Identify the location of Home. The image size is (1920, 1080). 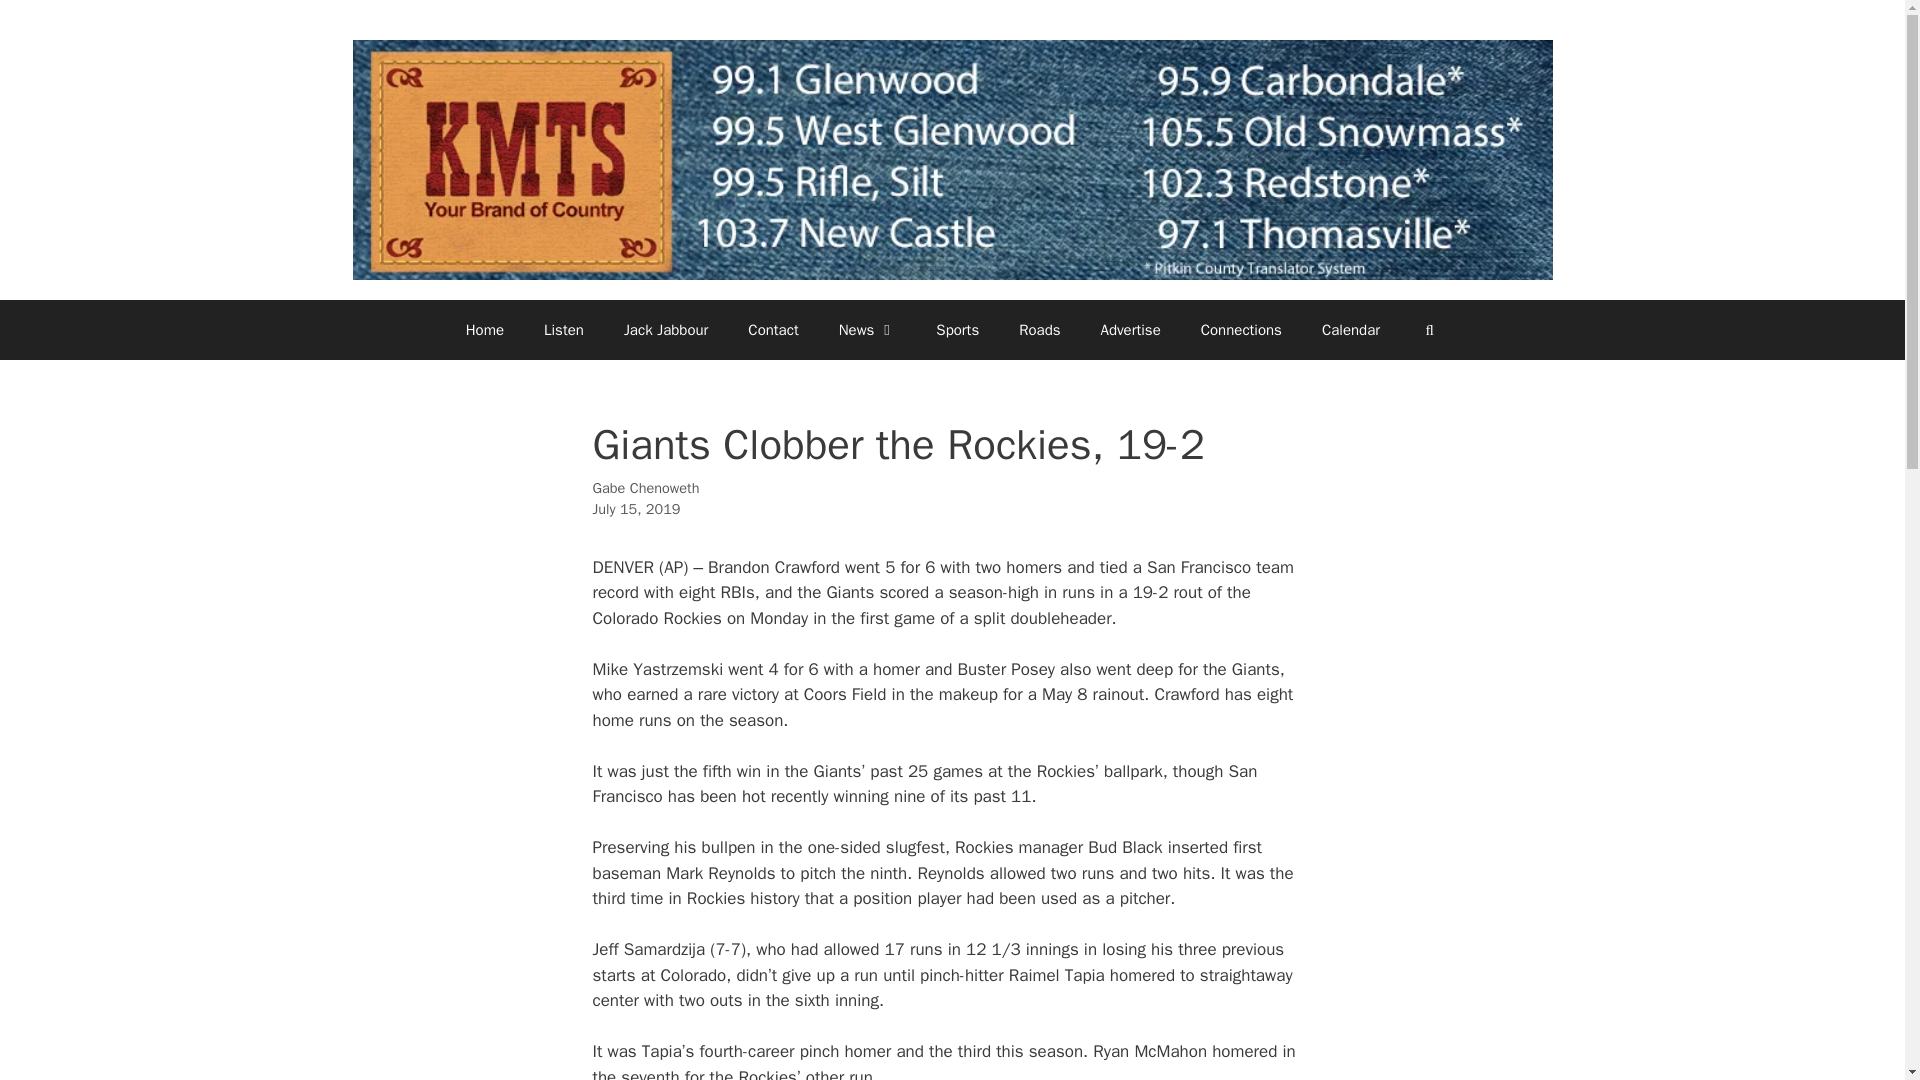
(484, 330).